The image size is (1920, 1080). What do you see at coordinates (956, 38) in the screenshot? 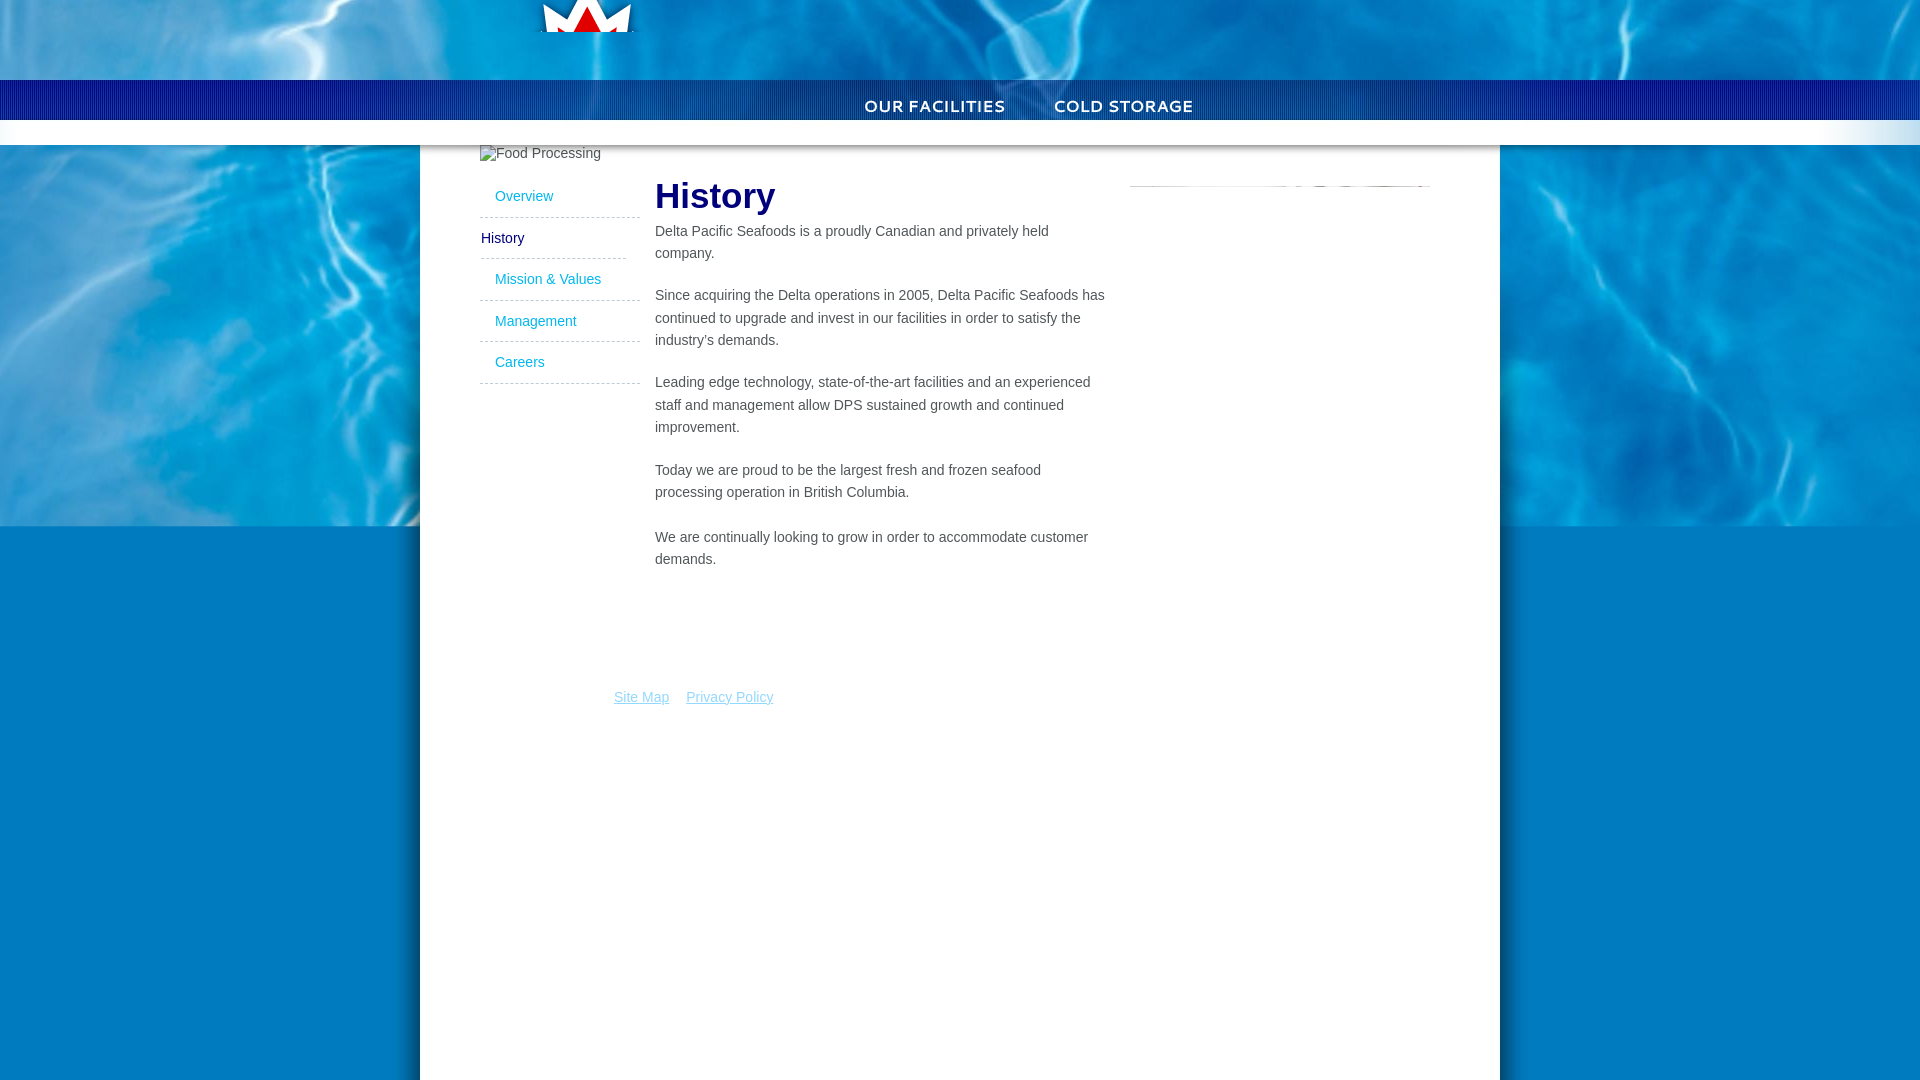
I see `Client Login` at bounding box center [956, 38].